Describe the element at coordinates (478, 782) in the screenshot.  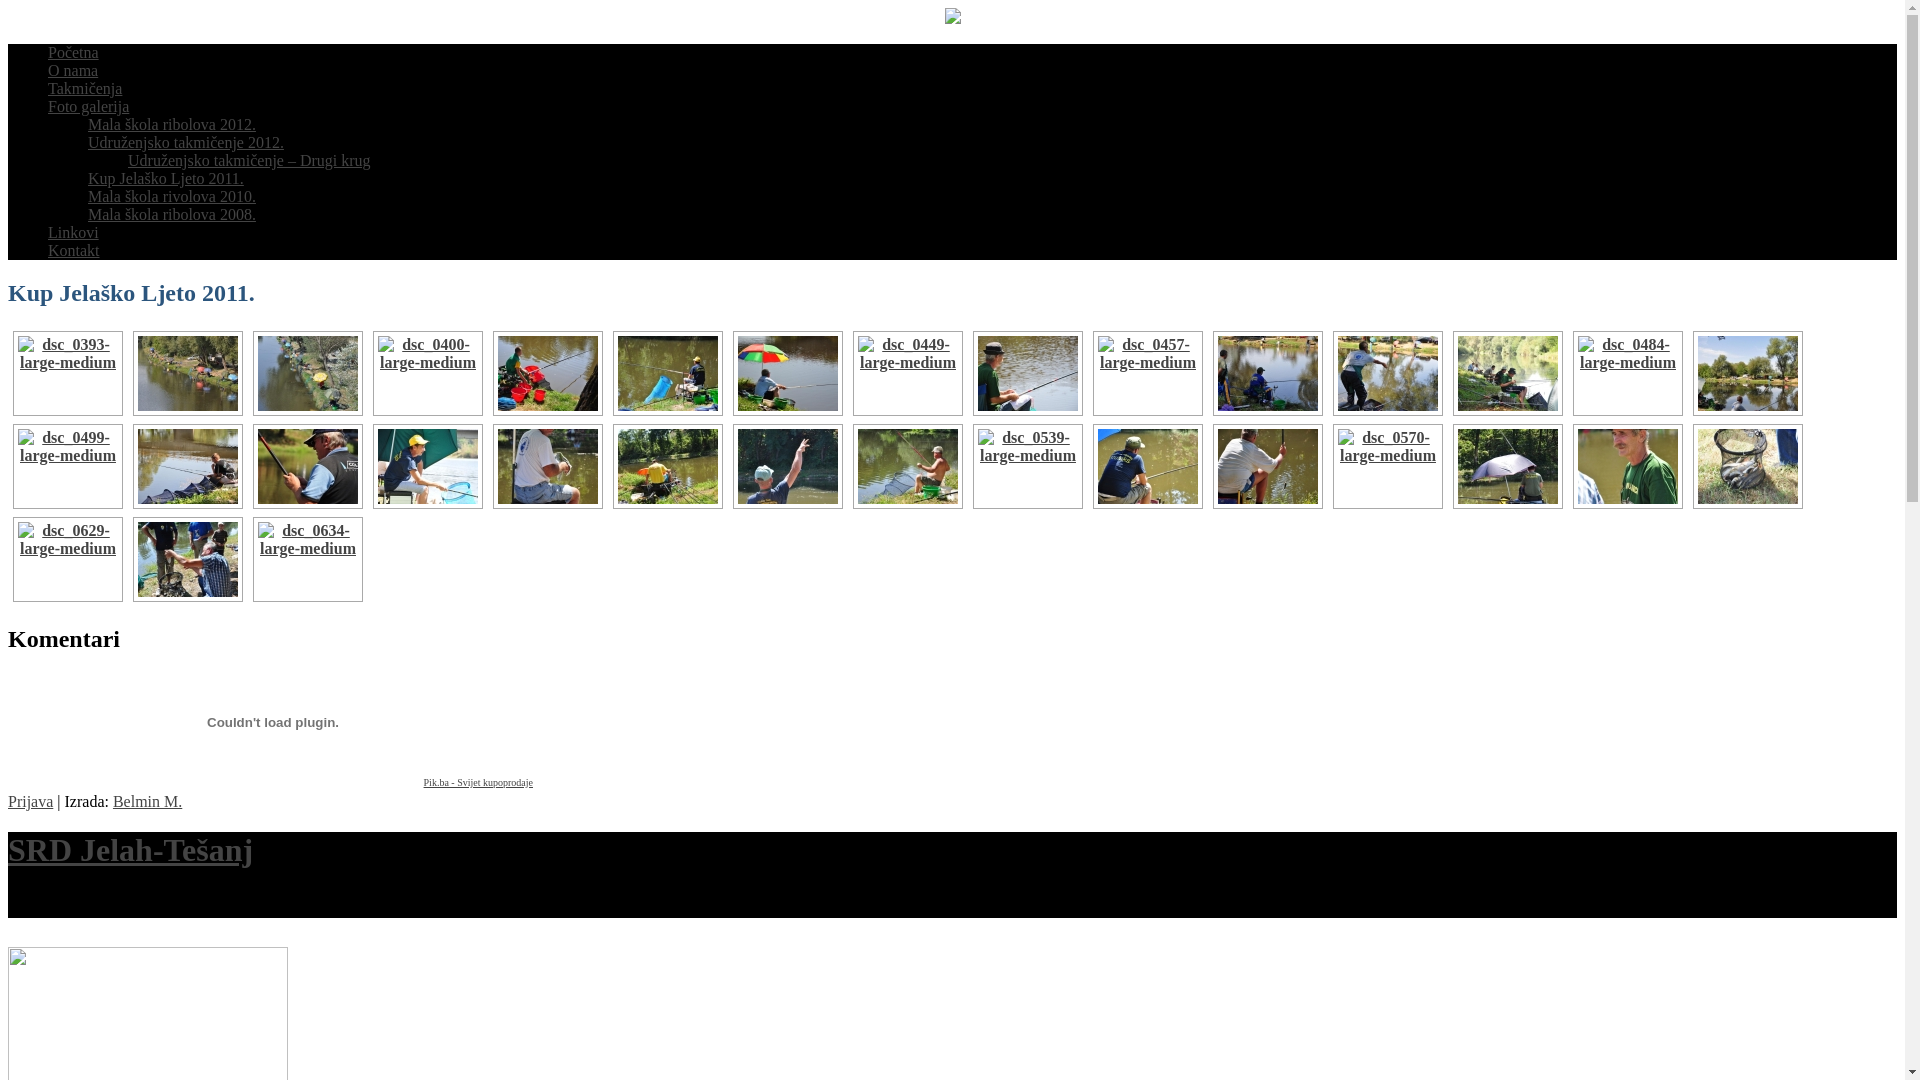
I see `Pik.ba - Svijet kupoprodaje` at that location.